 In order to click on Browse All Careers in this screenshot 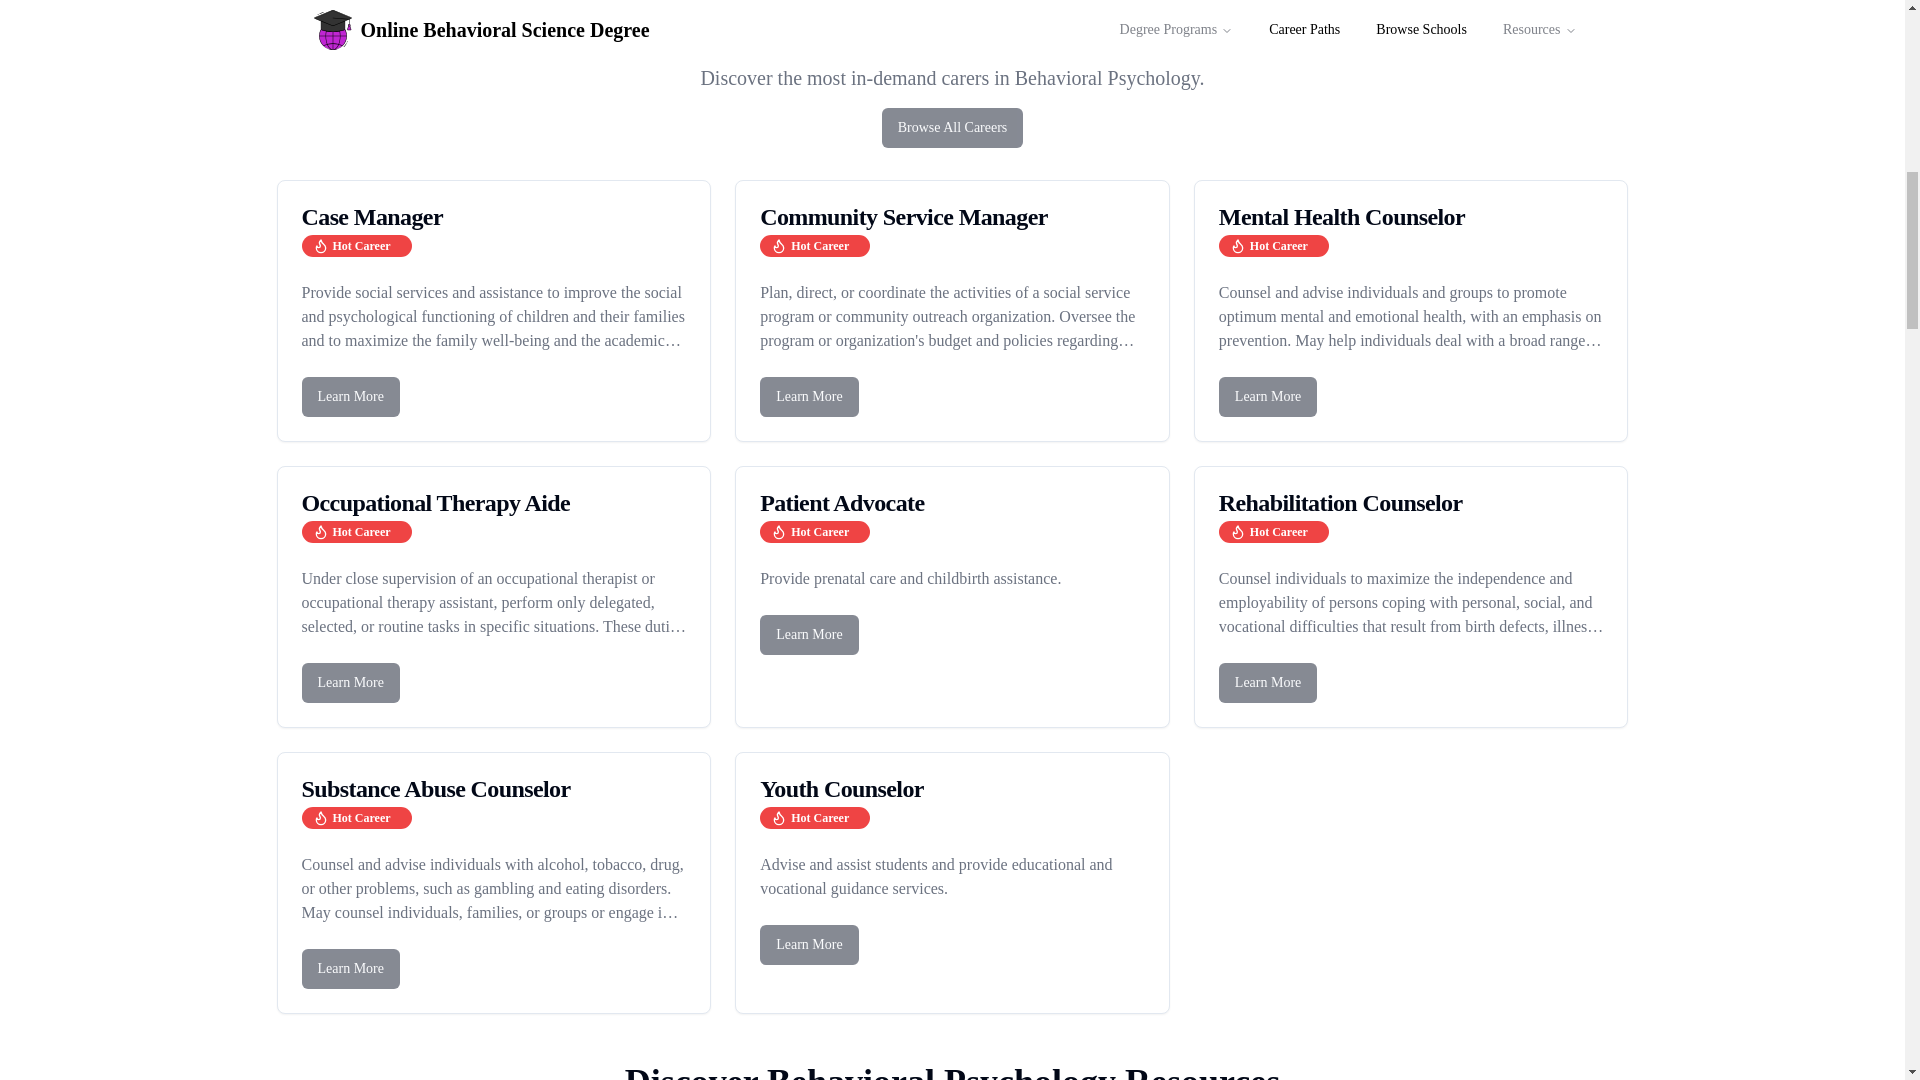, I will do `click(952, 126)`.